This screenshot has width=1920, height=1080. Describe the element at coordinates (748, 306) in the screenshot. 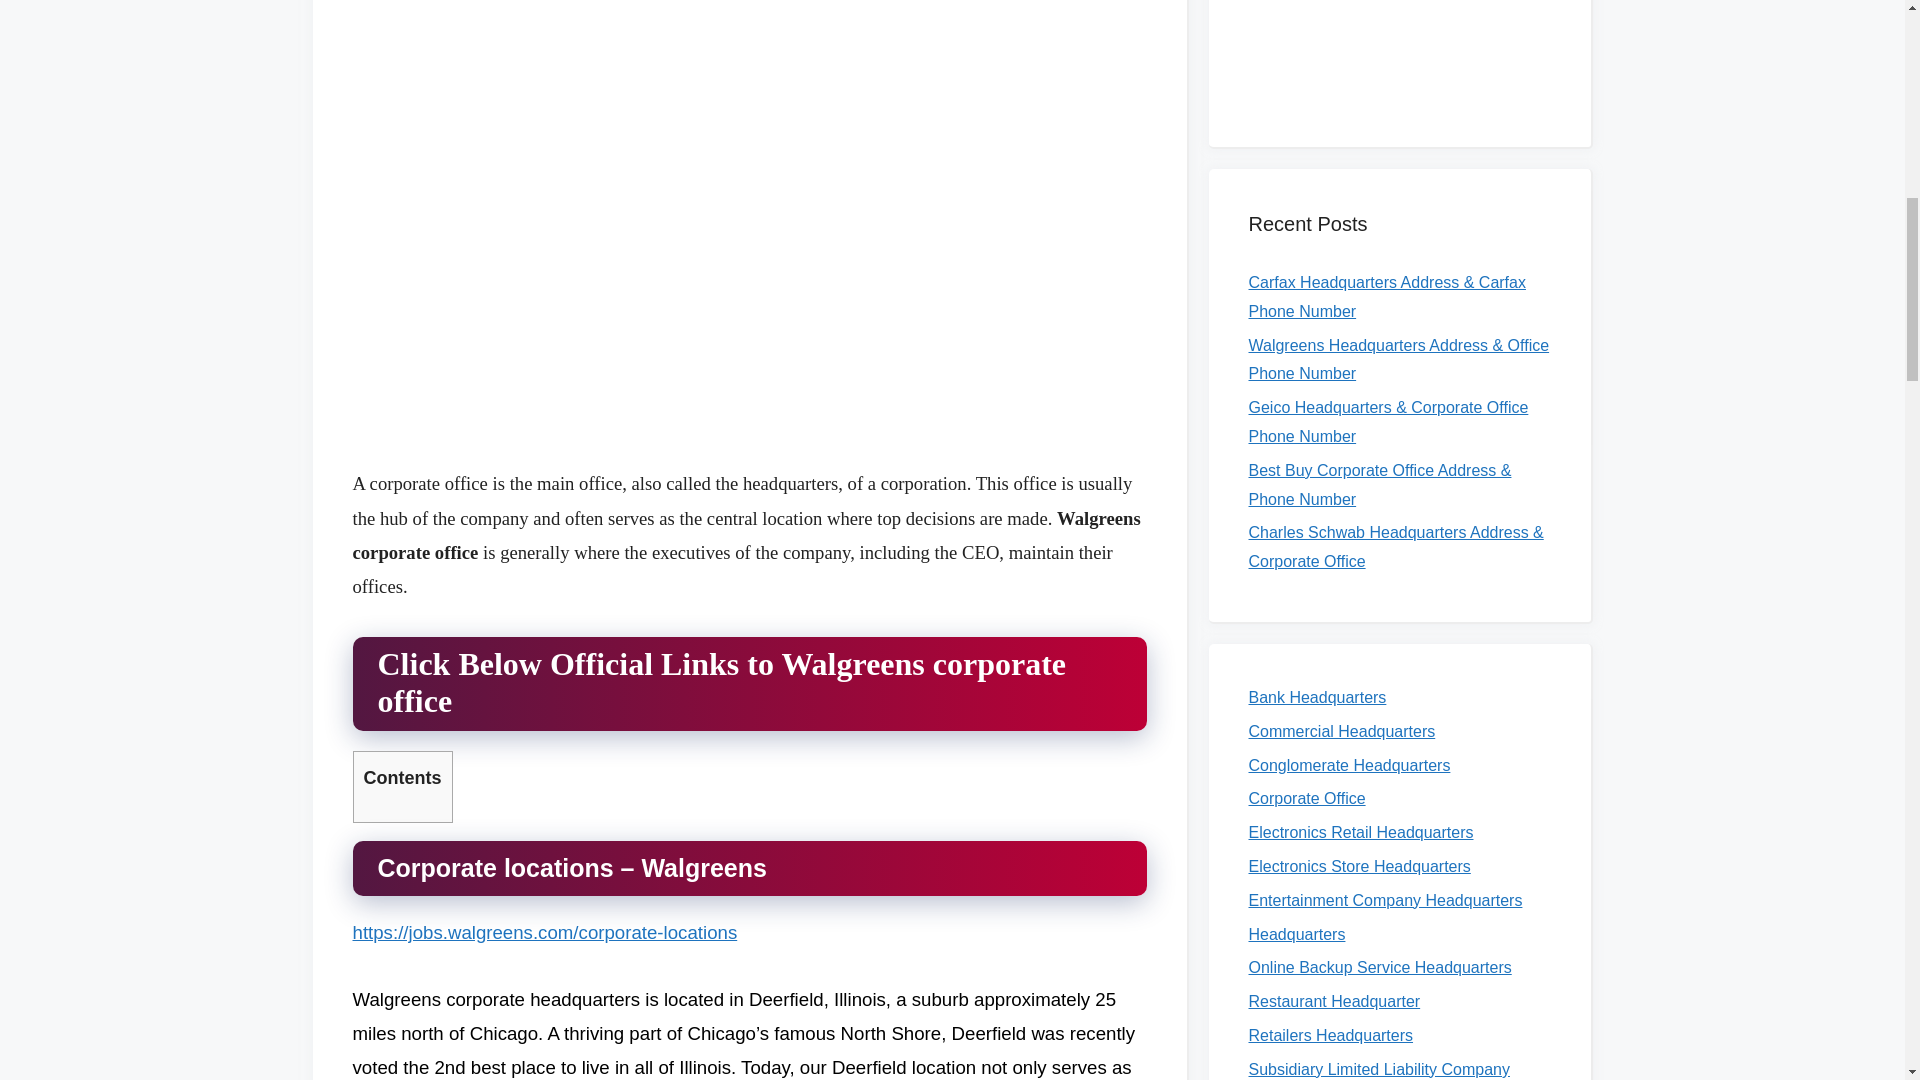

I see `Advertisement` at that location.